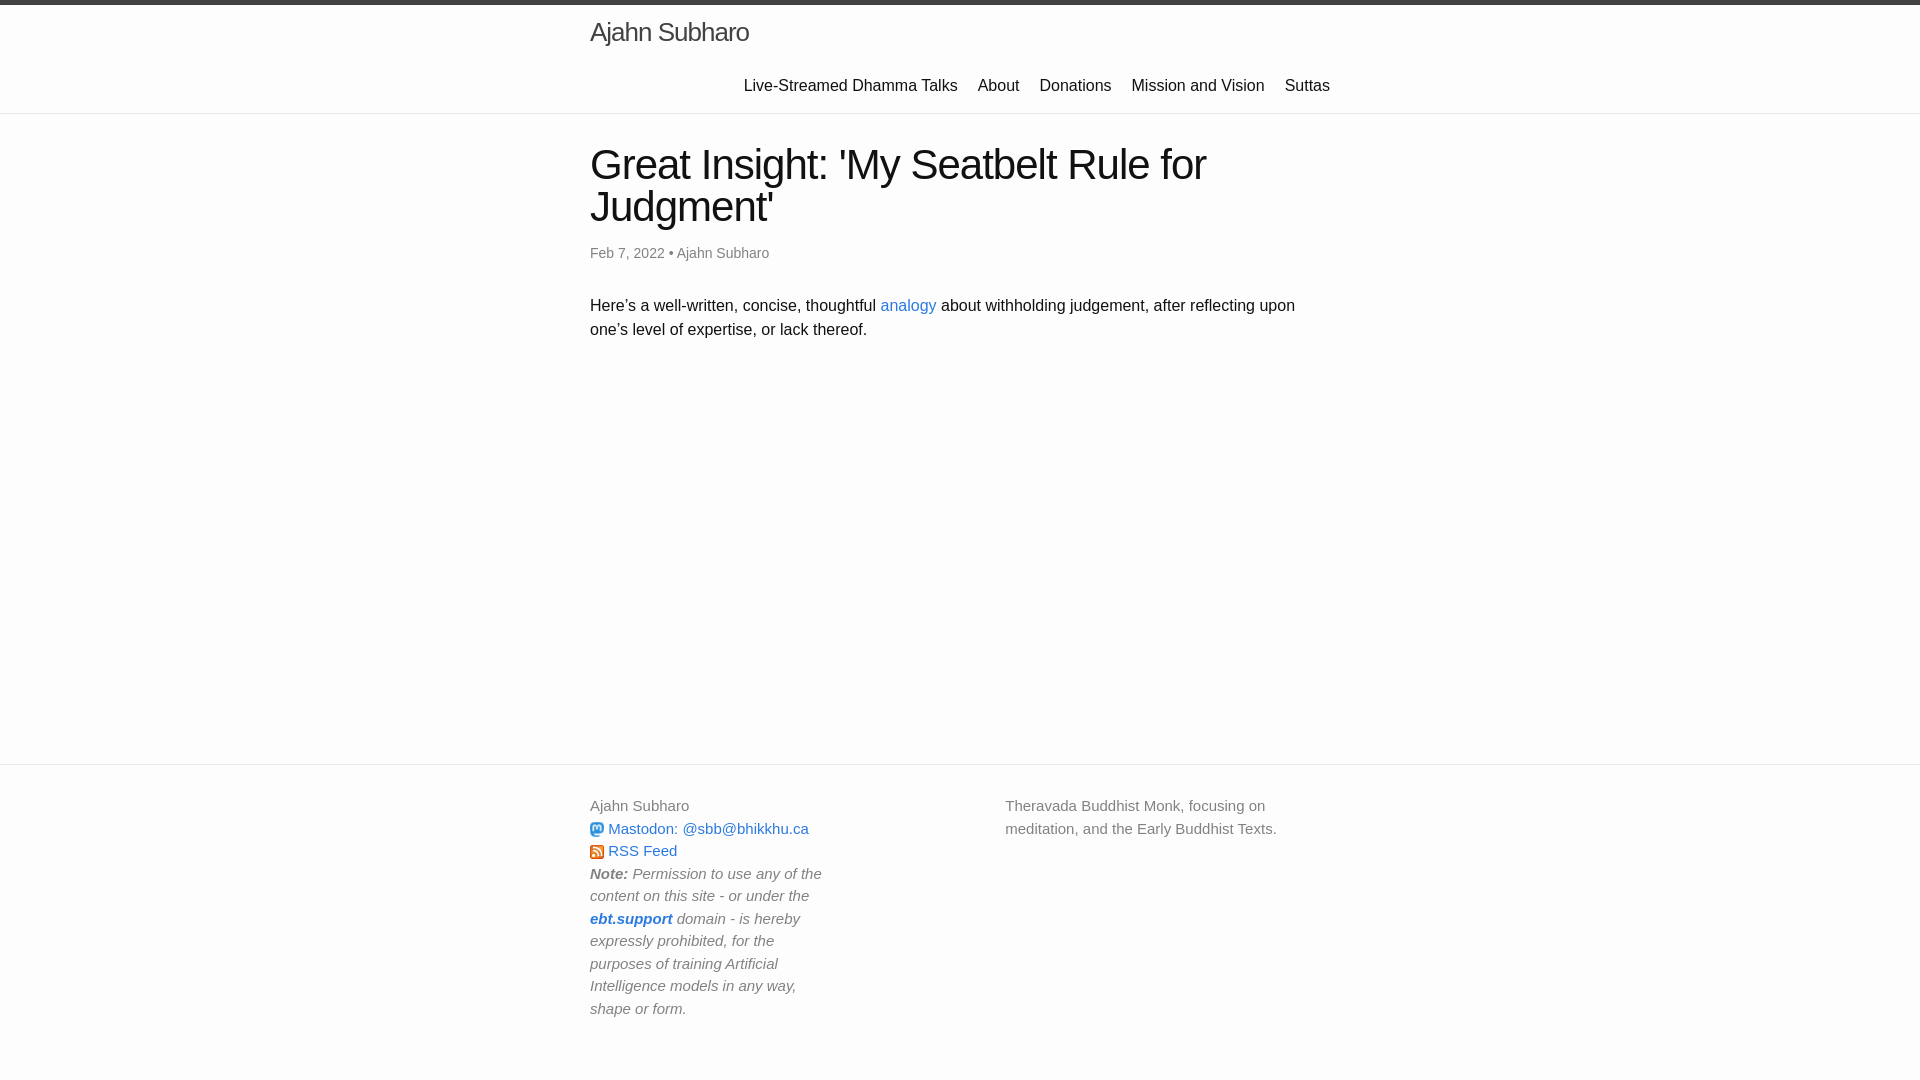 This screenshot has width=1920, height=1080. Describe the element at coordinates (708, 828) in the screenshot. I see `Mastodon: @sbb@bhikkhu.ca` at that location.